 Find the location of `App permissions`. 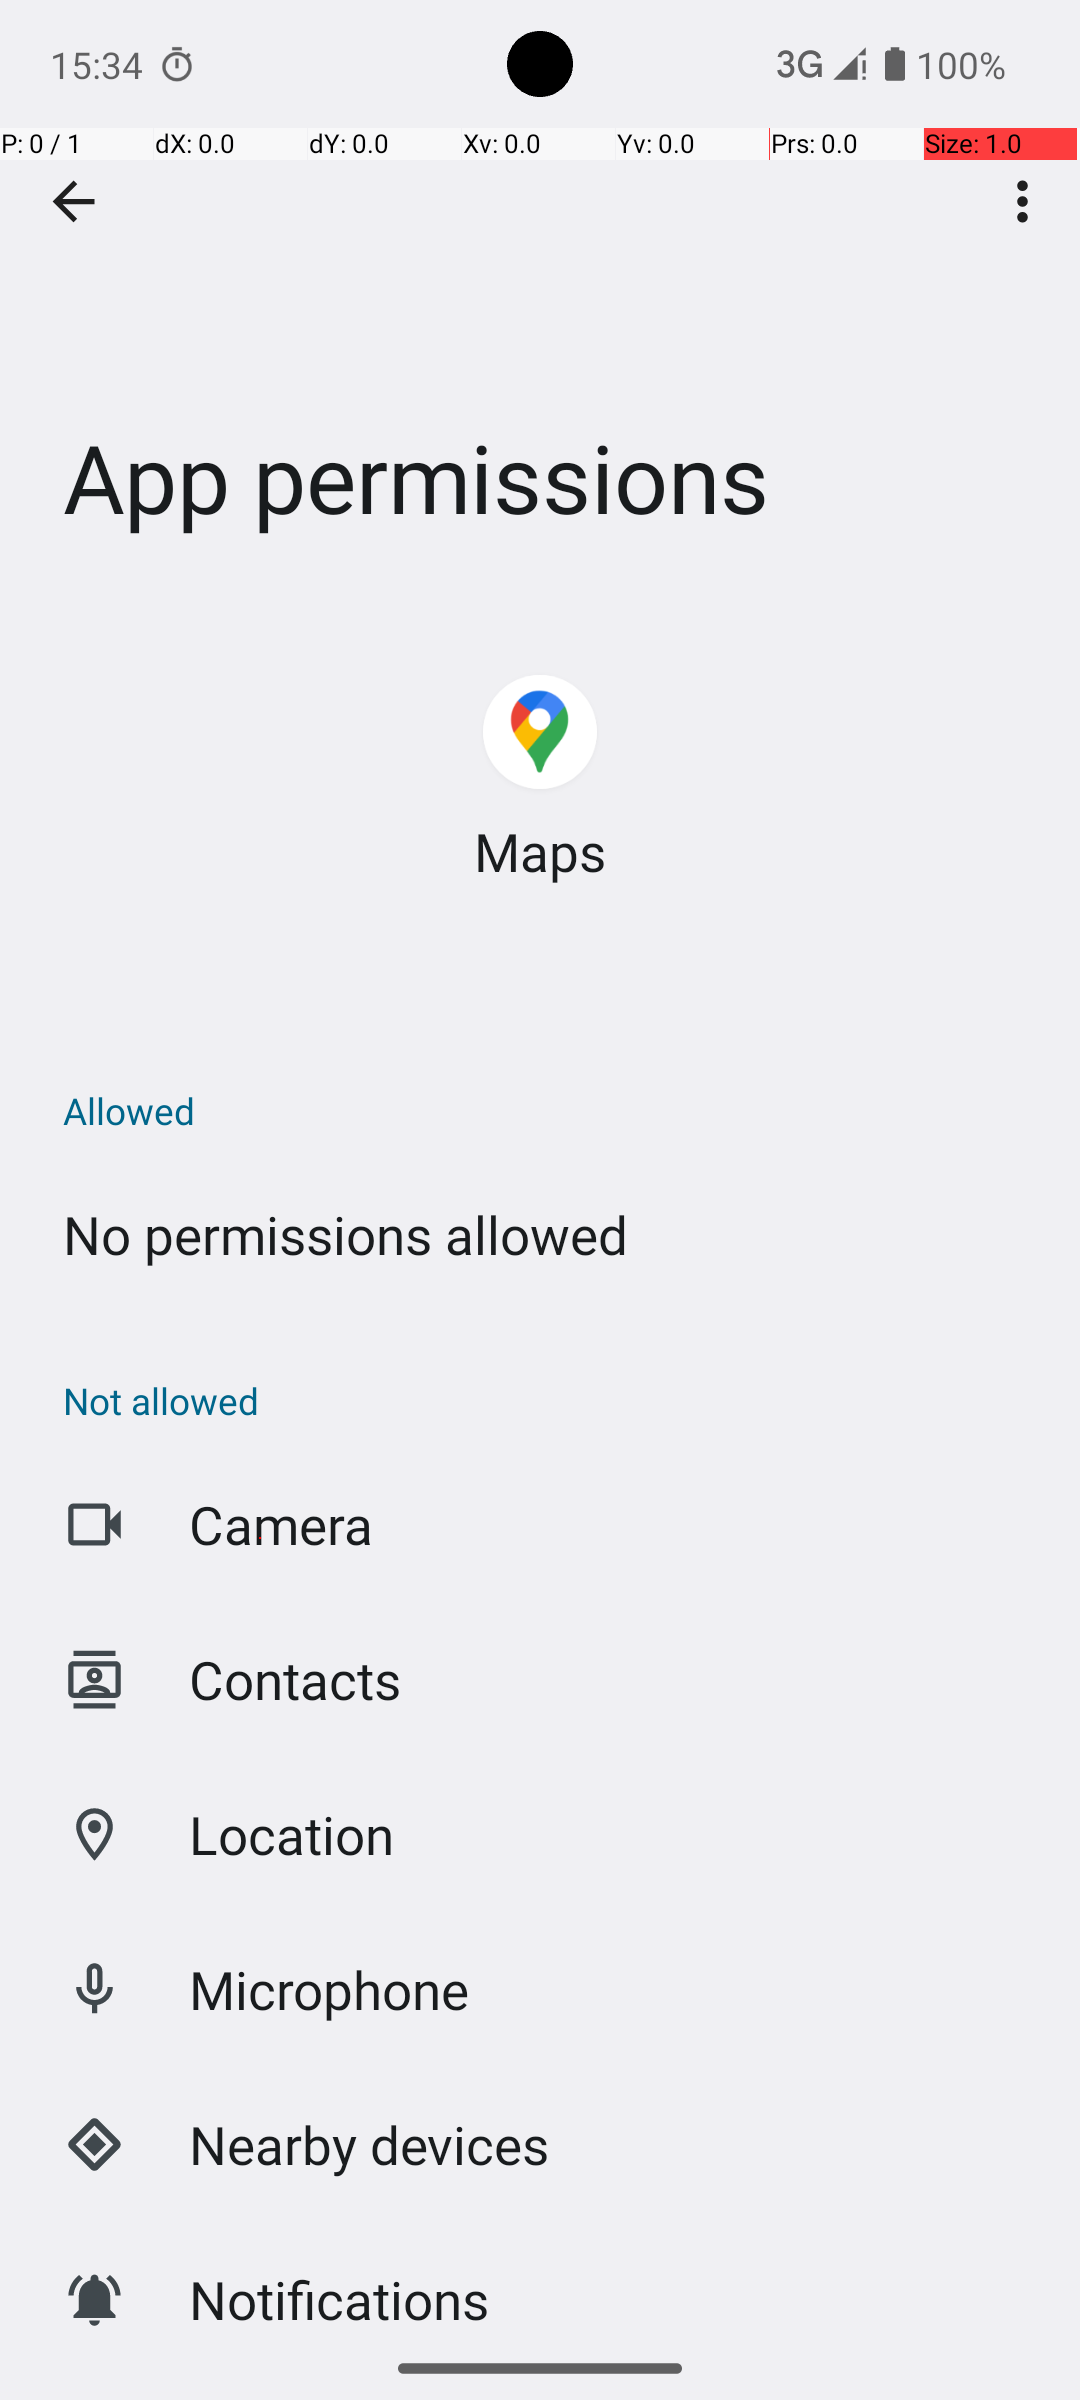

App permissions is located at coordinates (540, 299).